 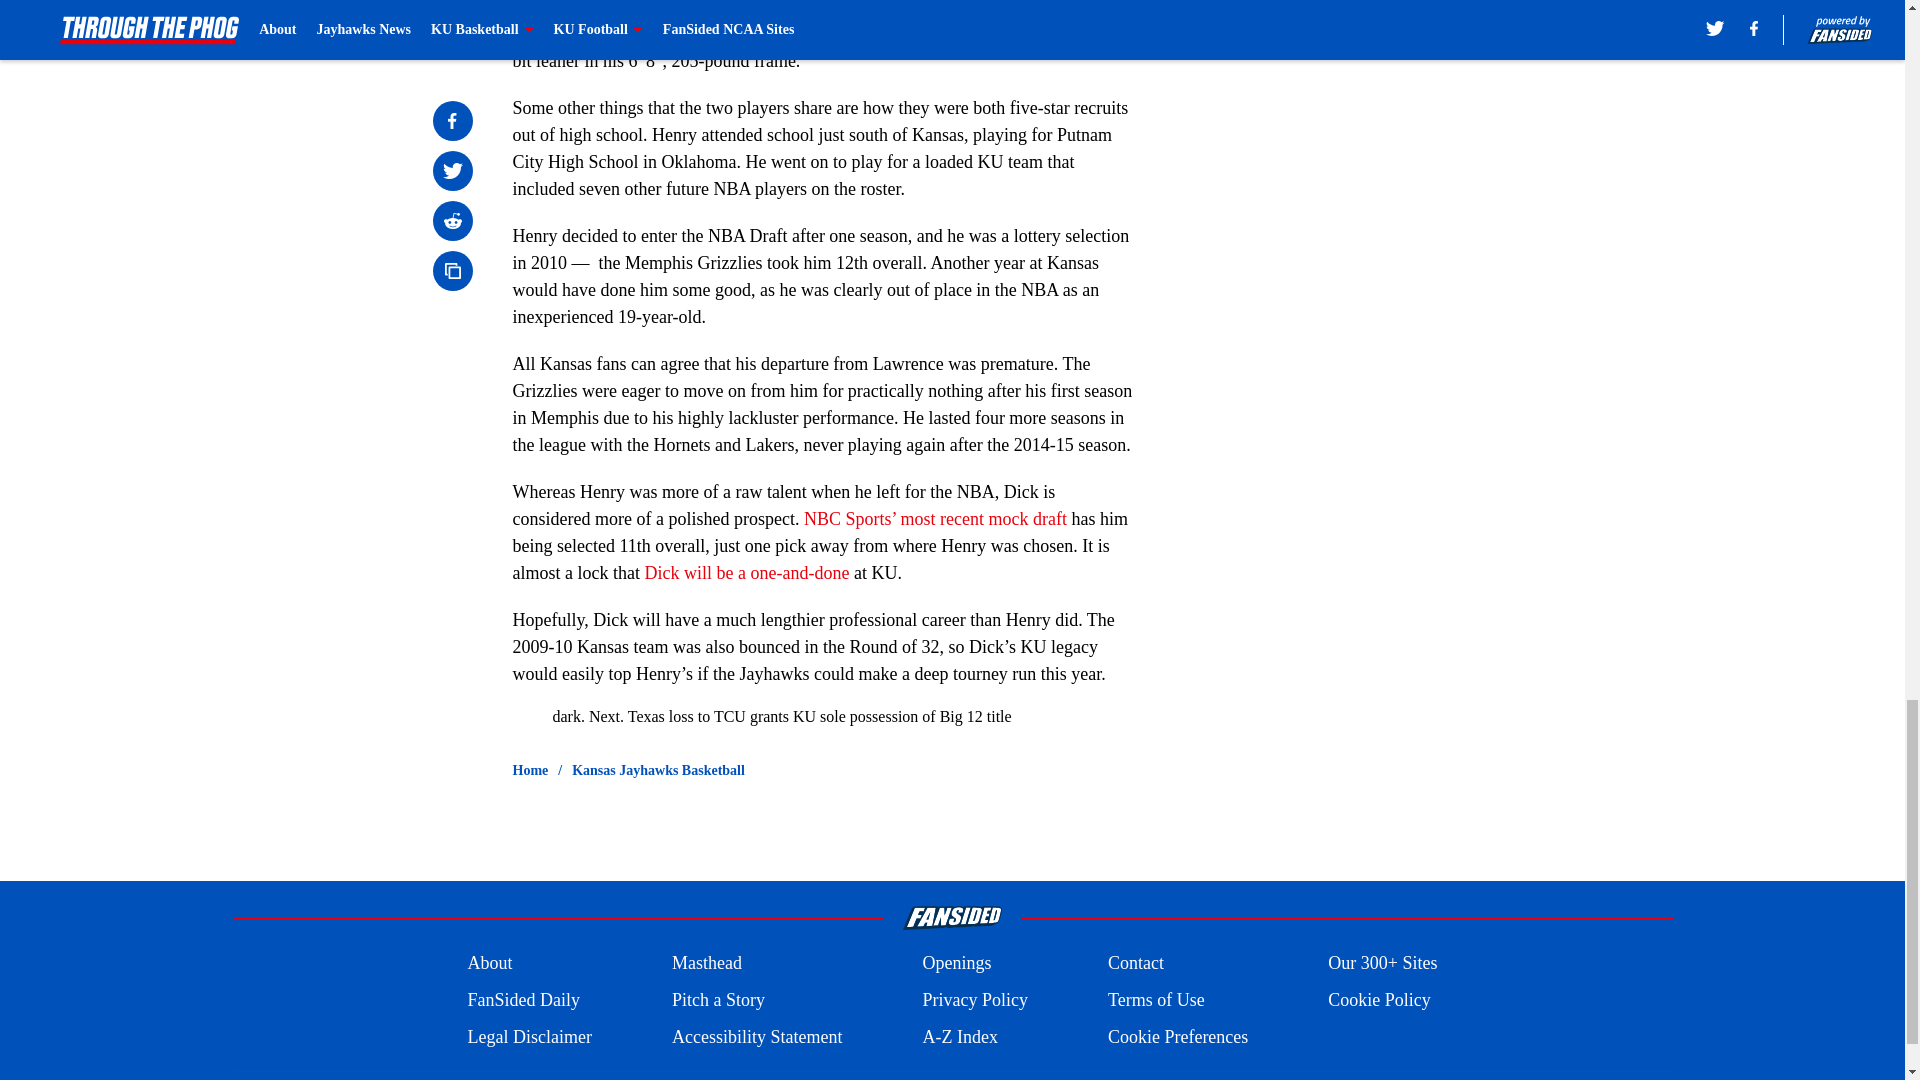 What do you see at coordinates (528, 1036) in the screenshot?
I see `Legal Disclaimer` at bounding box center [528, 1036].